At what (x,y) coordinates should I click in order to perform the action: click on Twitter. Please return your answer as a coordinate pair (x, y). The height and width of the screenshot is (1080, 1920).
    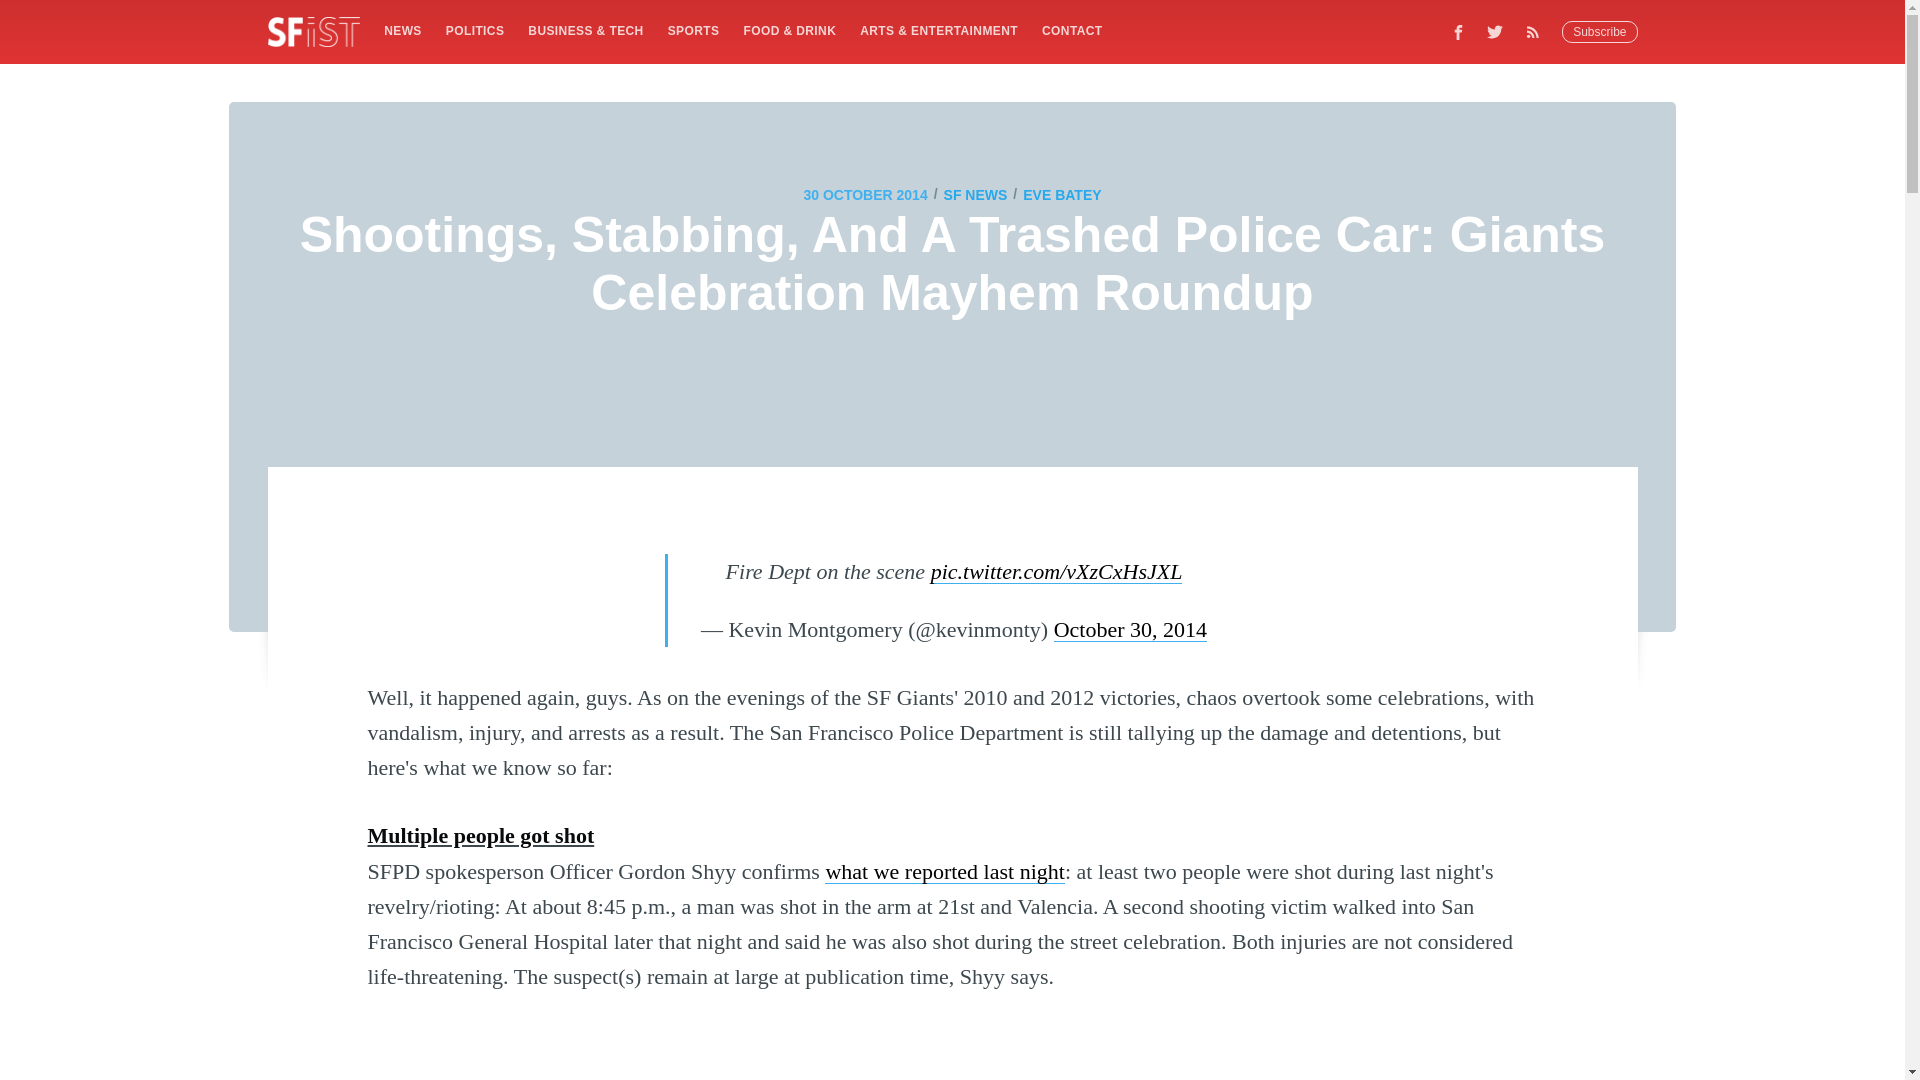
    Looking at the image, I should click on (1495, 31).